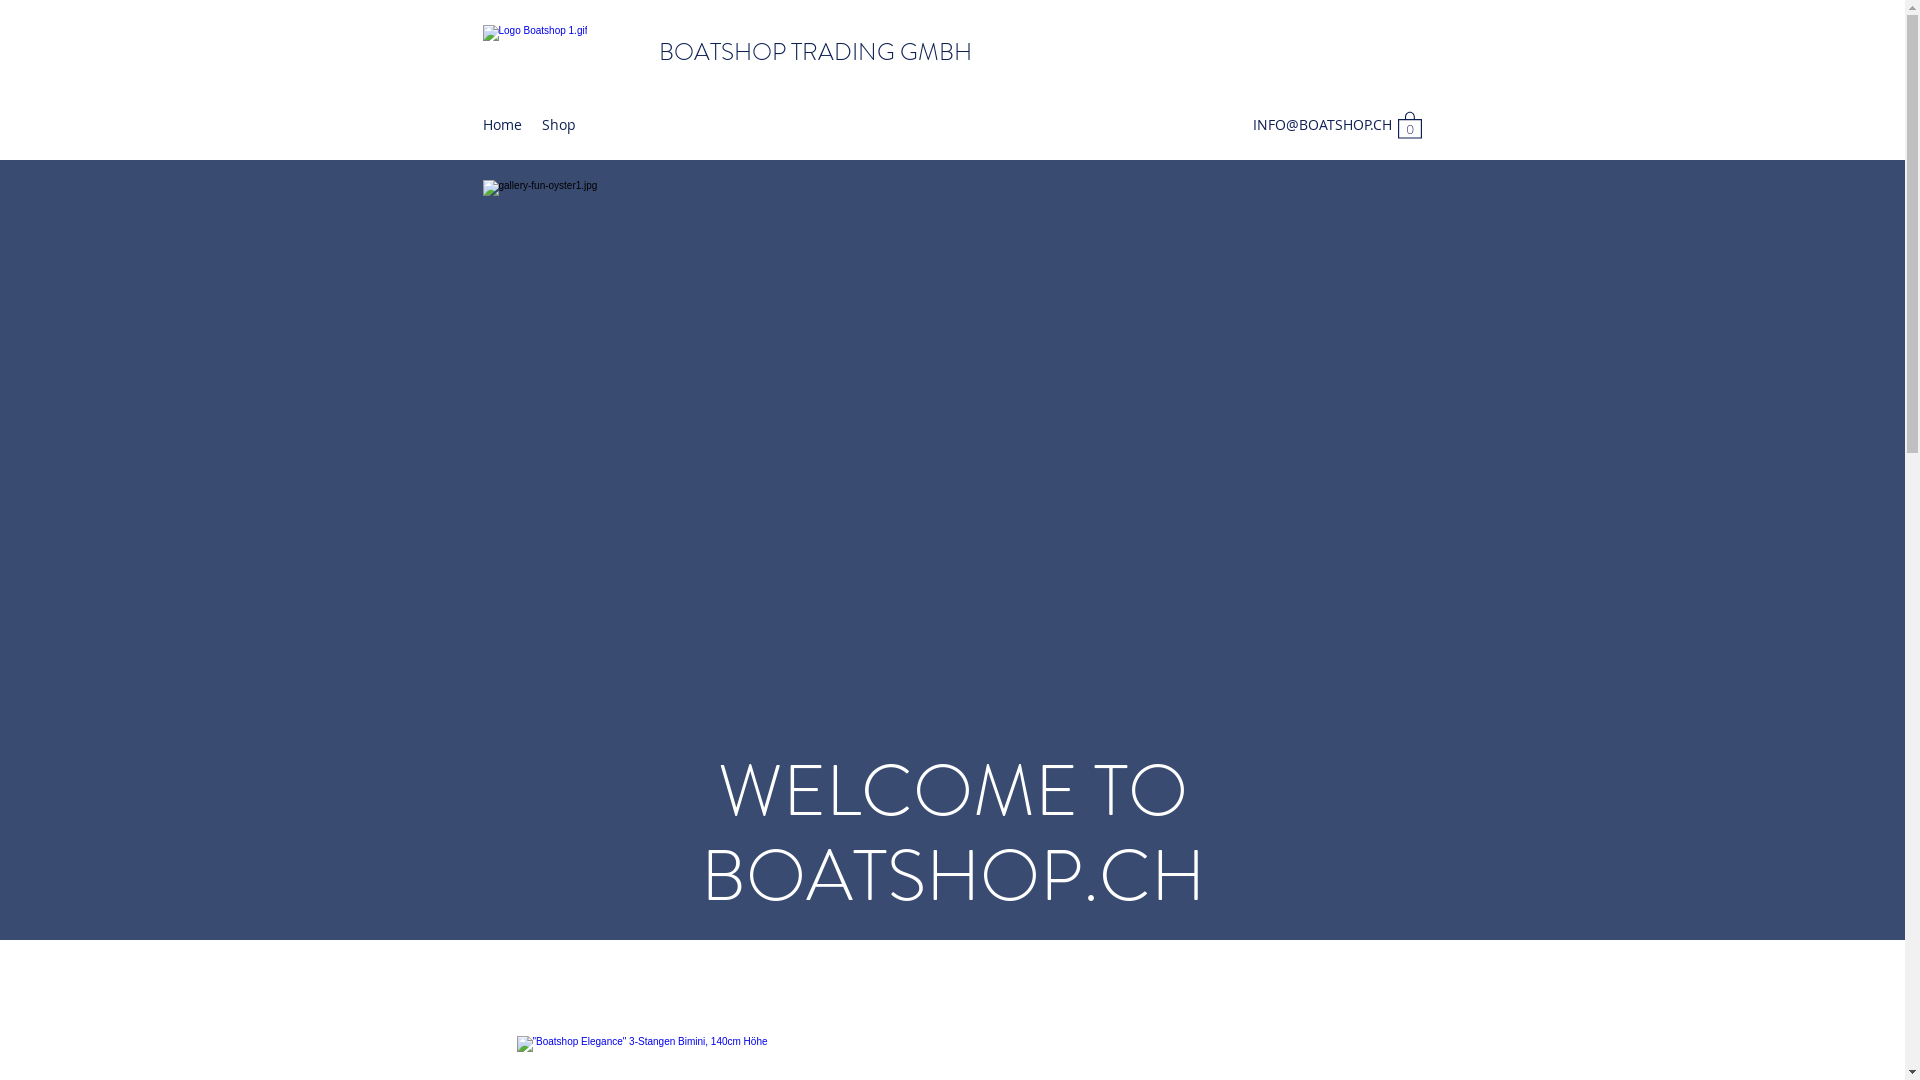 The image size is (1920, 1080). Describe the element at coordinates (559, 125) in the screenshot. I see `Shop` at that location.